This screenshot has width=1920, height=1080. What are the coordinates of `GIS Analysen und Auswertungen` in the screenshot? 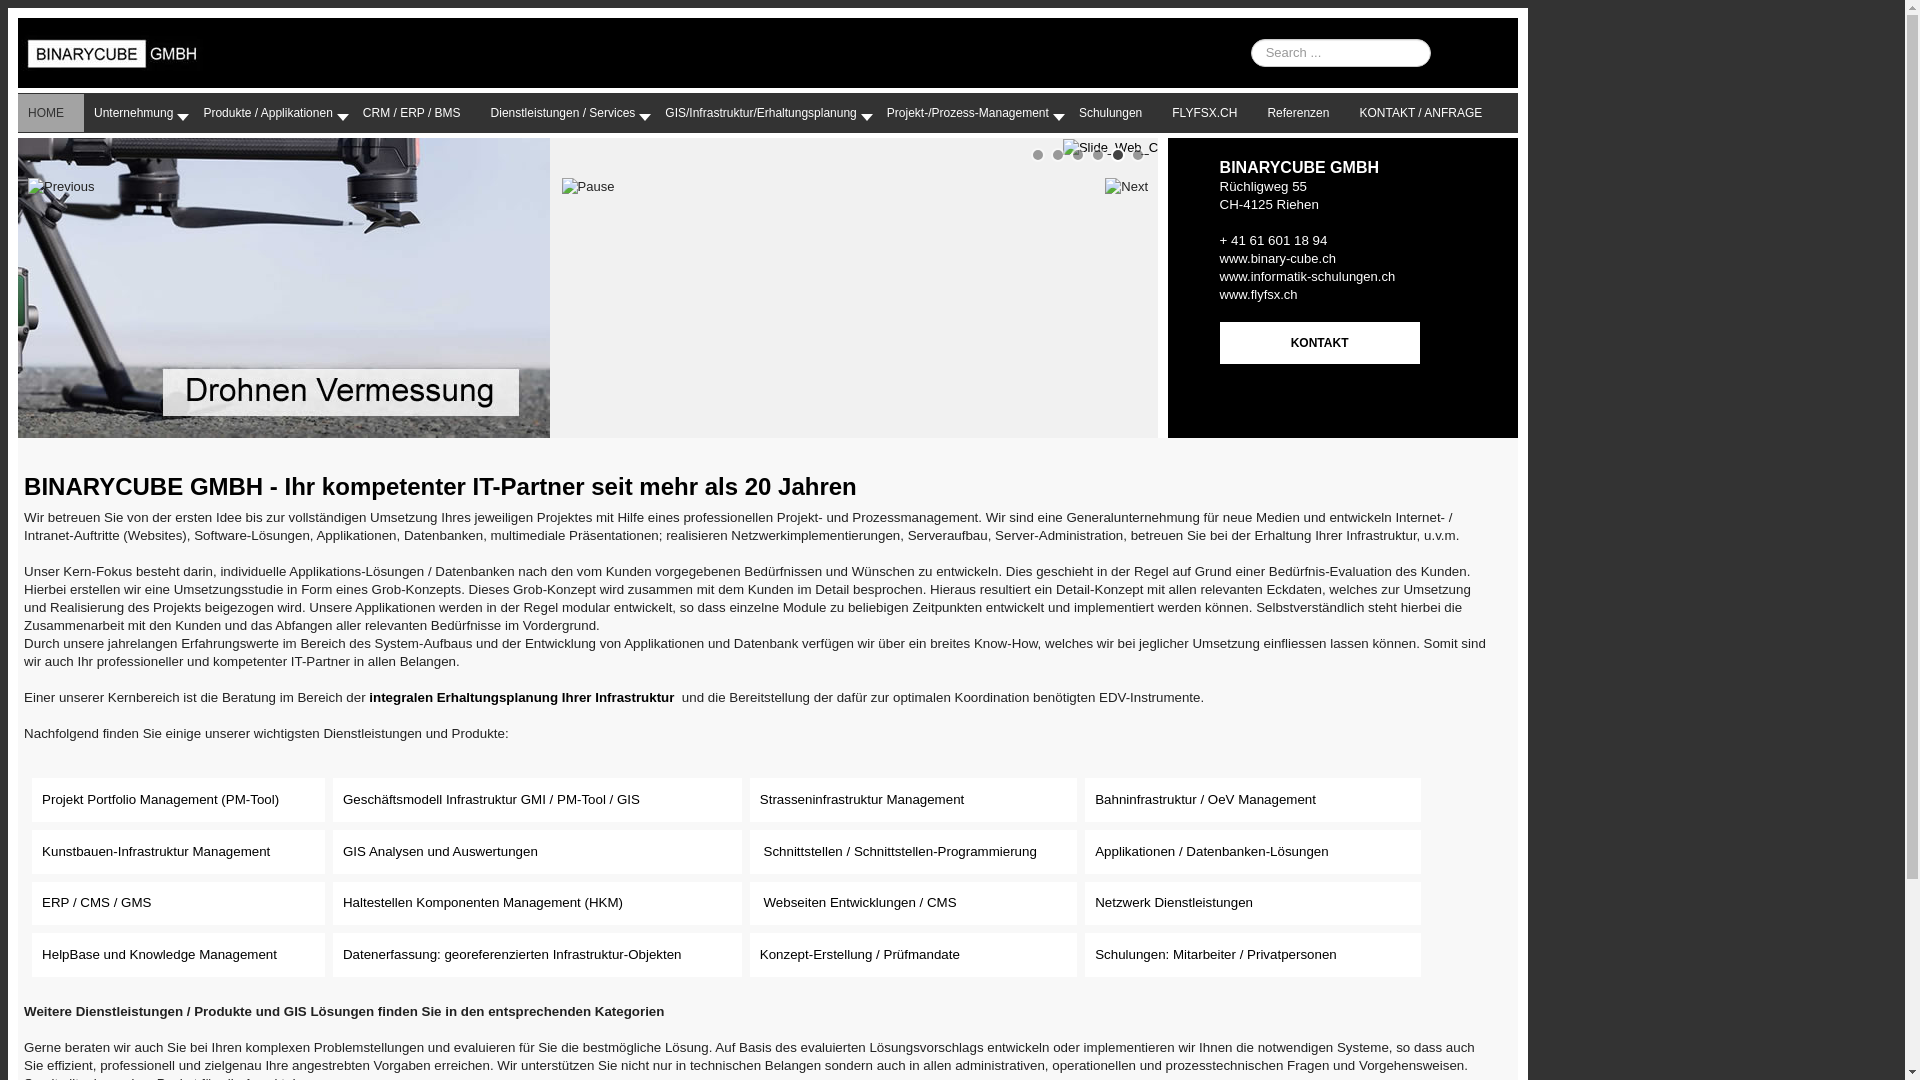 It's located at (440, 852).